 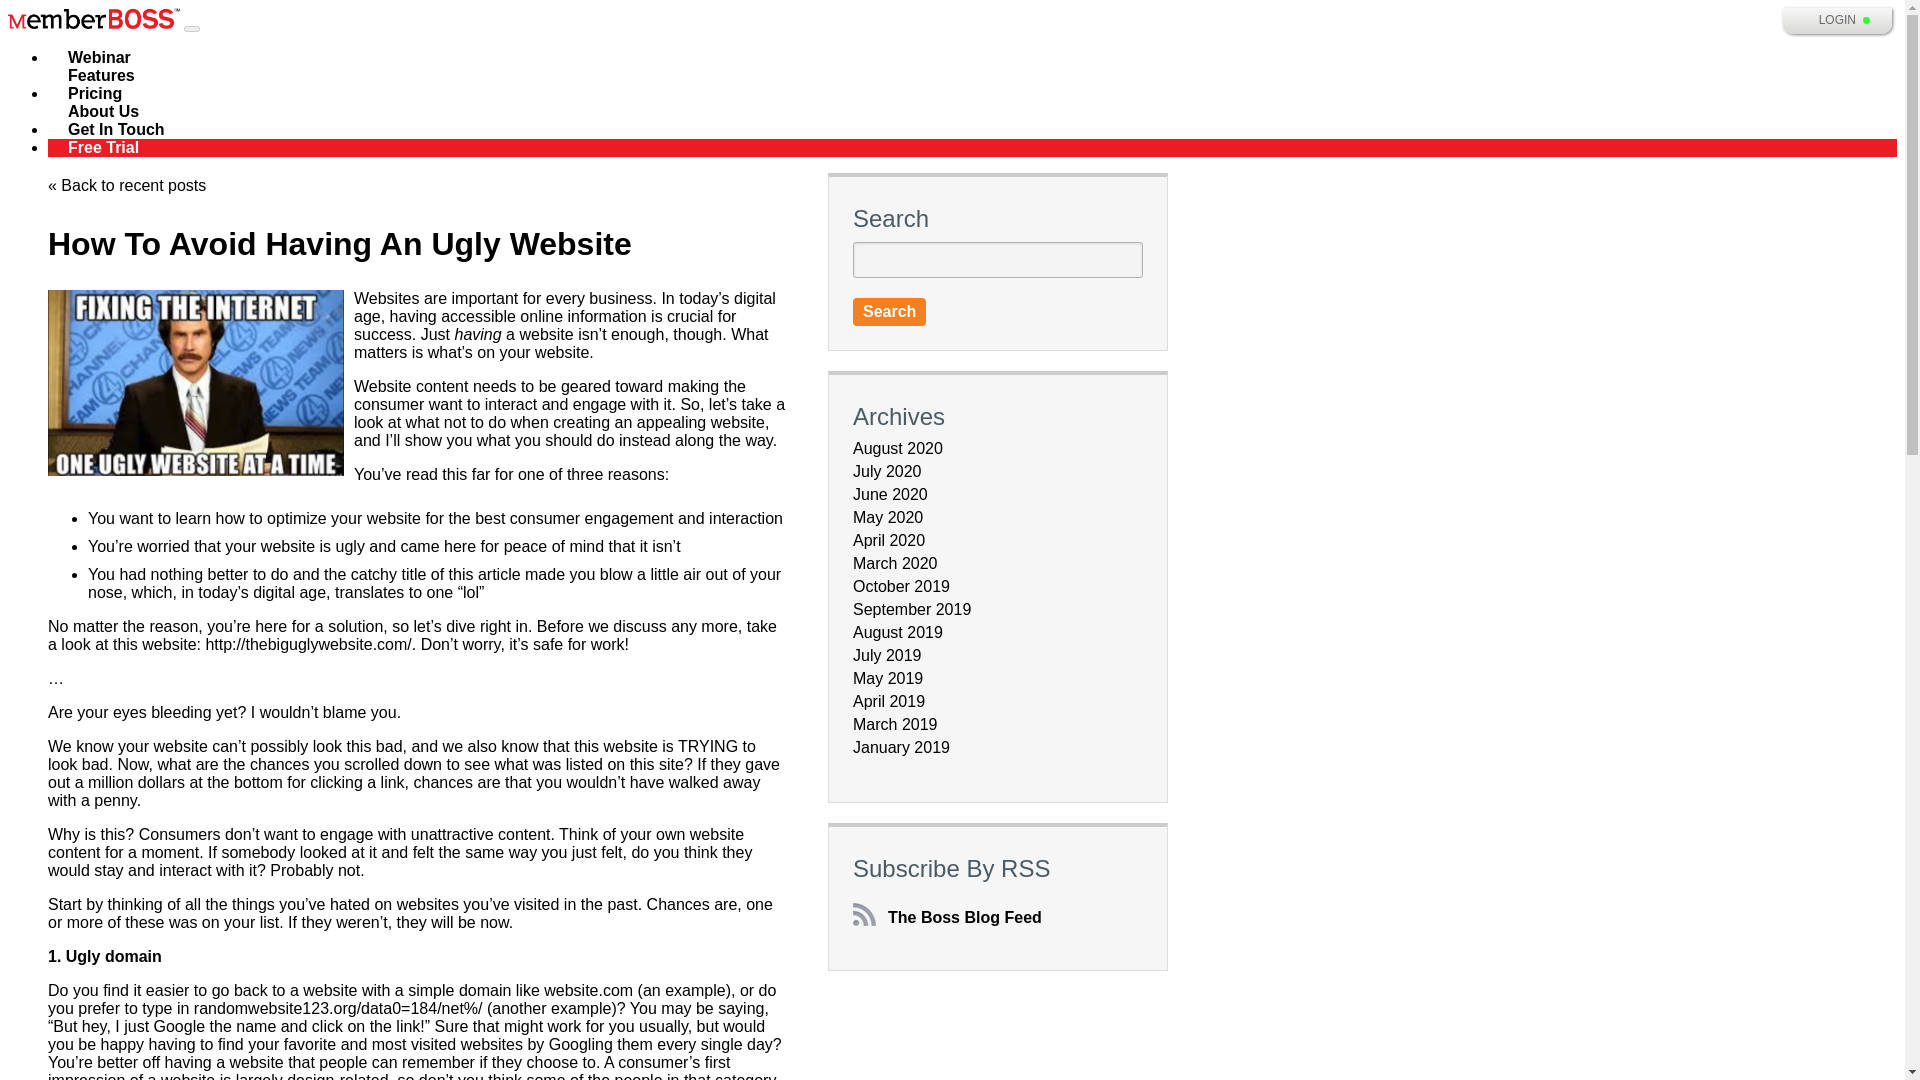 I want to click on About Us, so click(x=104, y=111).